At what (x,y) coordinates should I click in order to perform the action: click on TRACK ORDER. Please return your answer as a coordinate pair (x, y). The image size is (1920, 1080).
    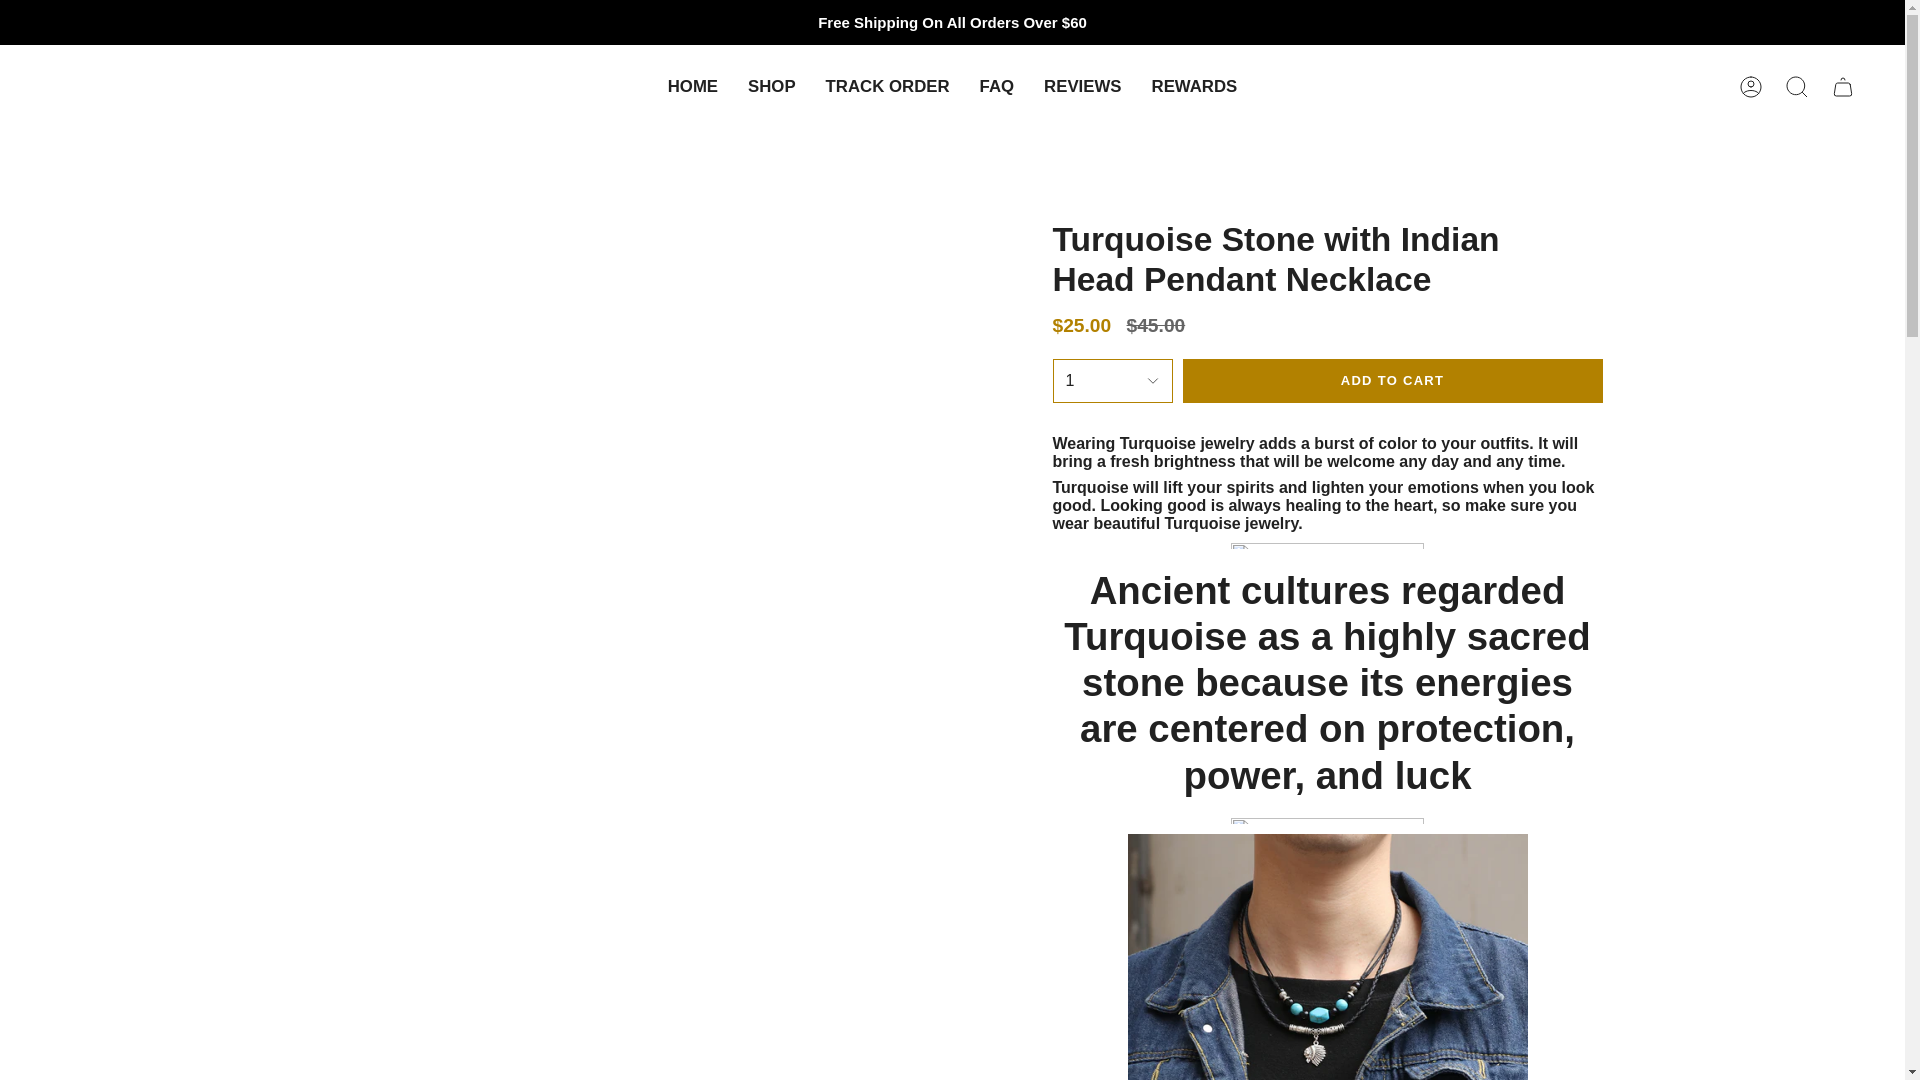
    Looking at the image, I should click on (888, 86).